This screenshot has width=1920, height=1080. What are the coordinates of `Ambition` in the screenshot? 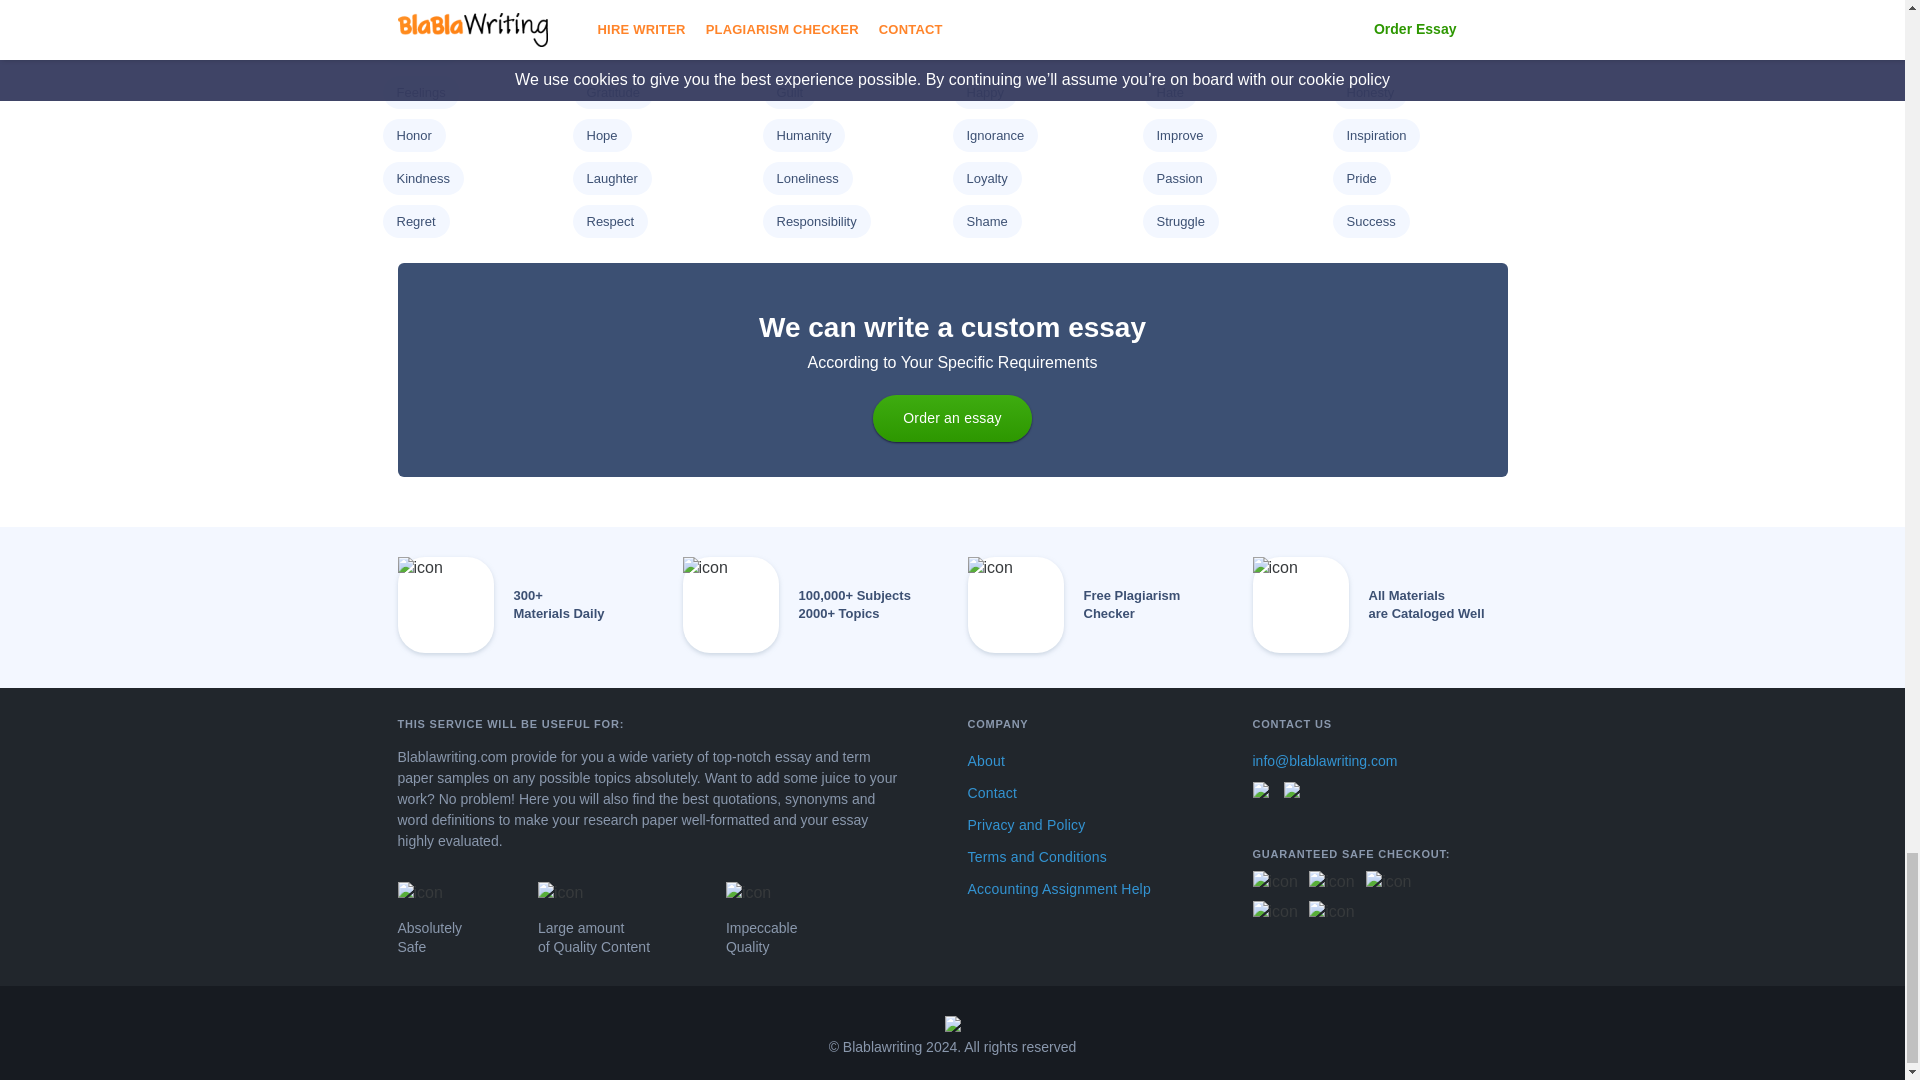 It's located at (611, 7).